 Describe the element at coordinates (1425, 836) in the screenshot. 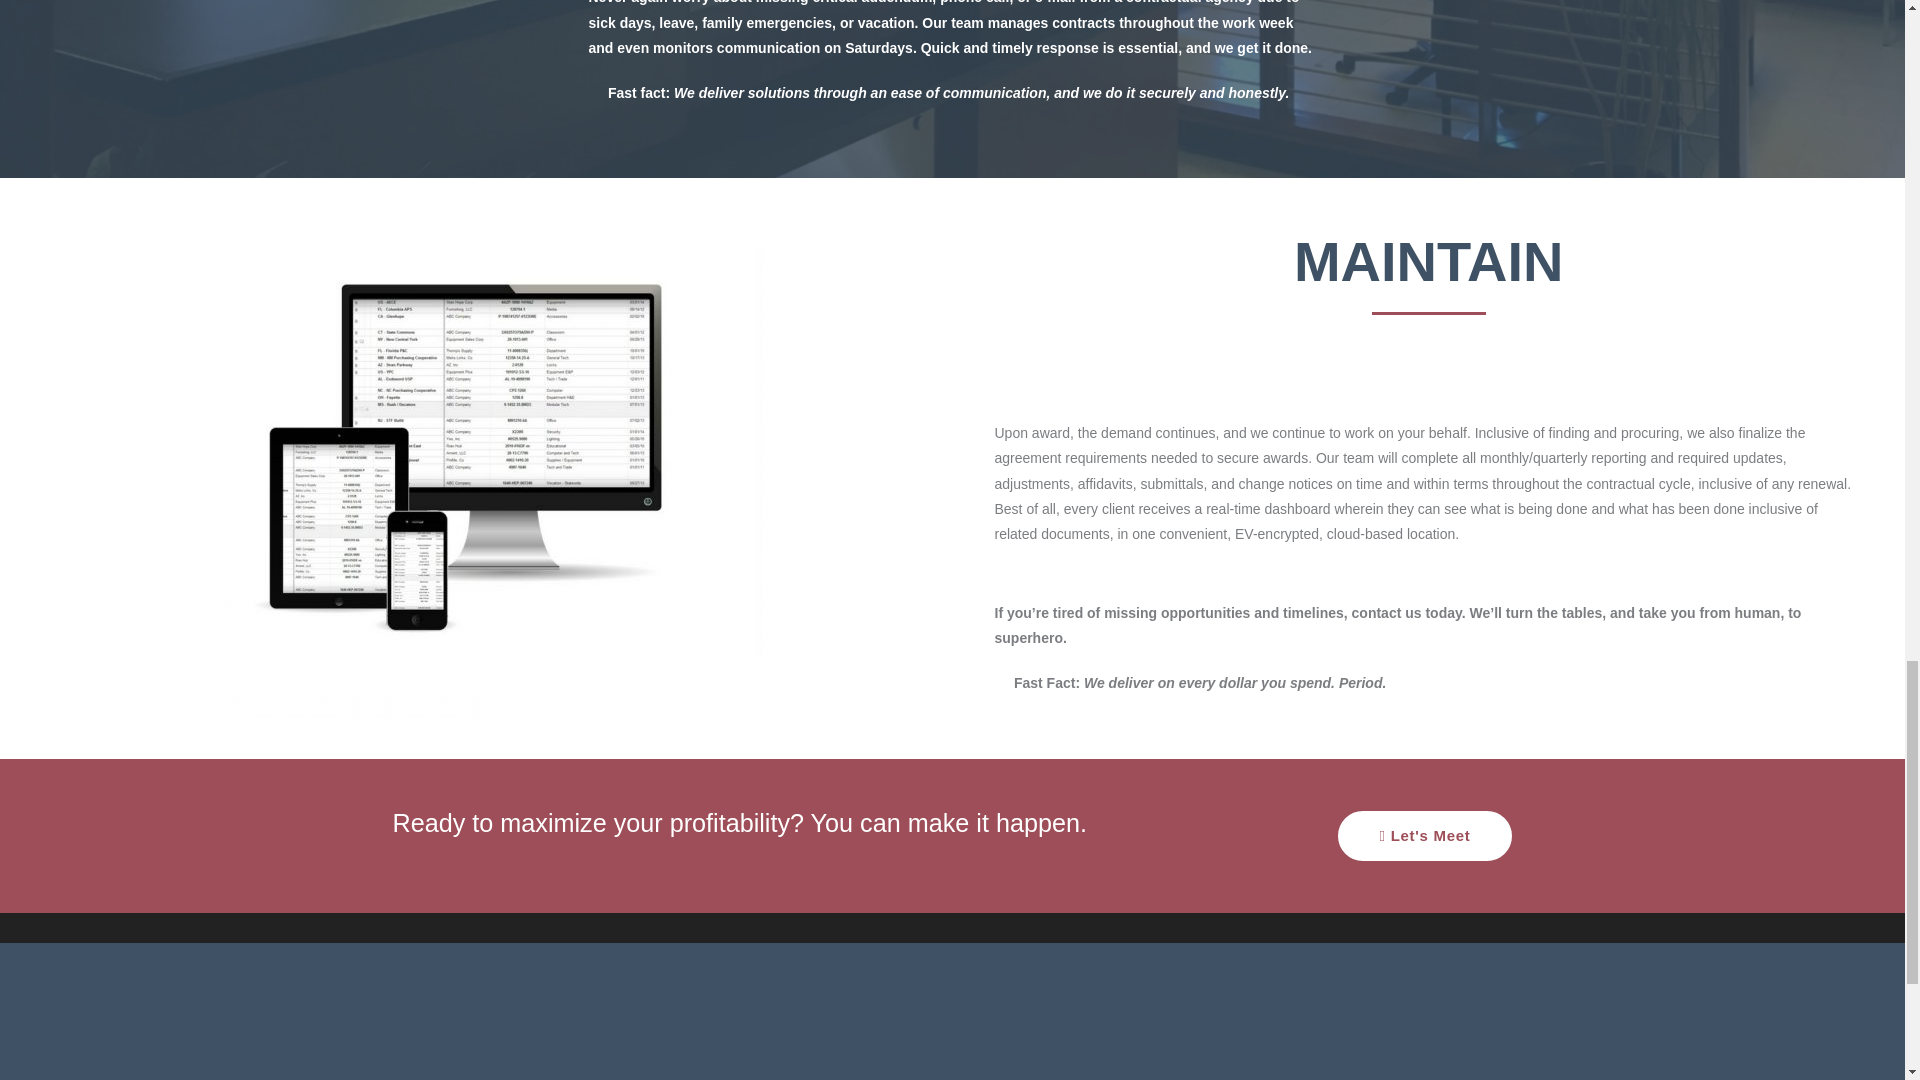

I see `Let's Meet` at that location.